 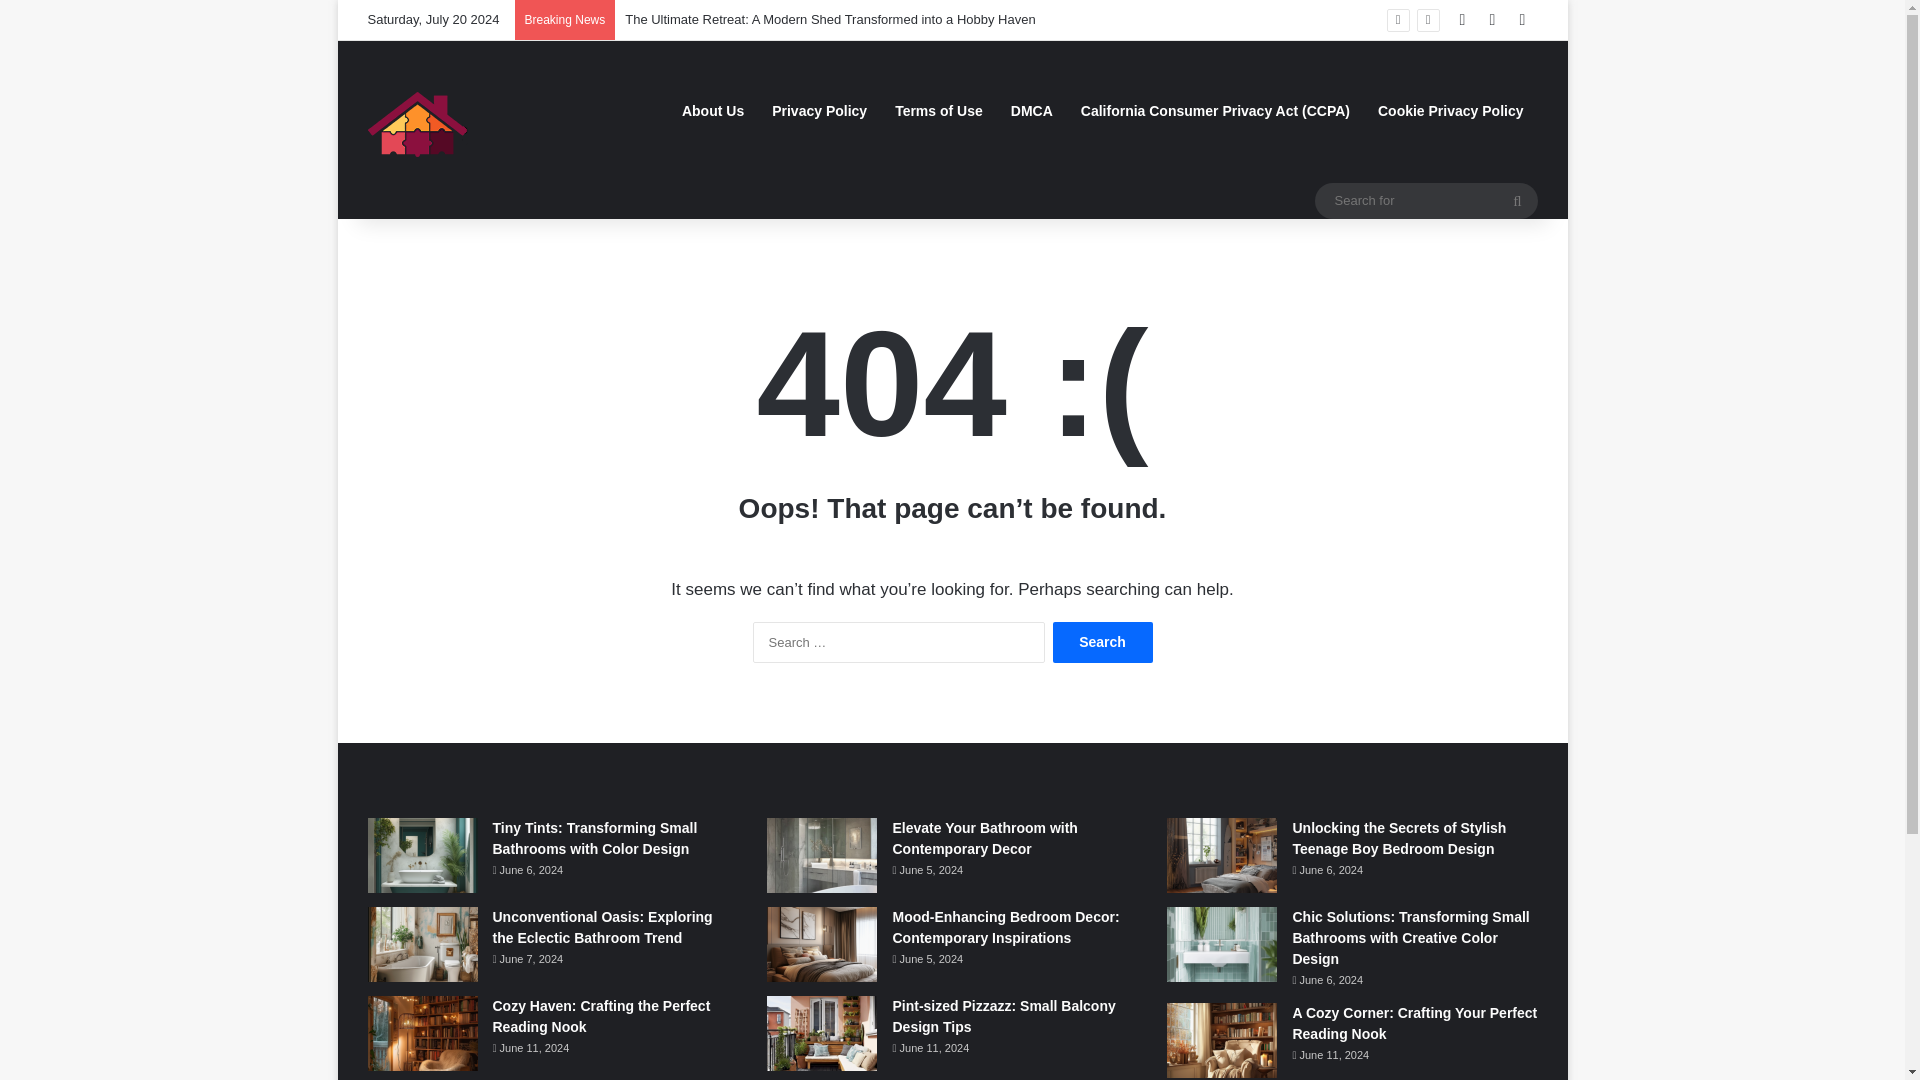 I want to click on Search, so click(x=1102, y=642).